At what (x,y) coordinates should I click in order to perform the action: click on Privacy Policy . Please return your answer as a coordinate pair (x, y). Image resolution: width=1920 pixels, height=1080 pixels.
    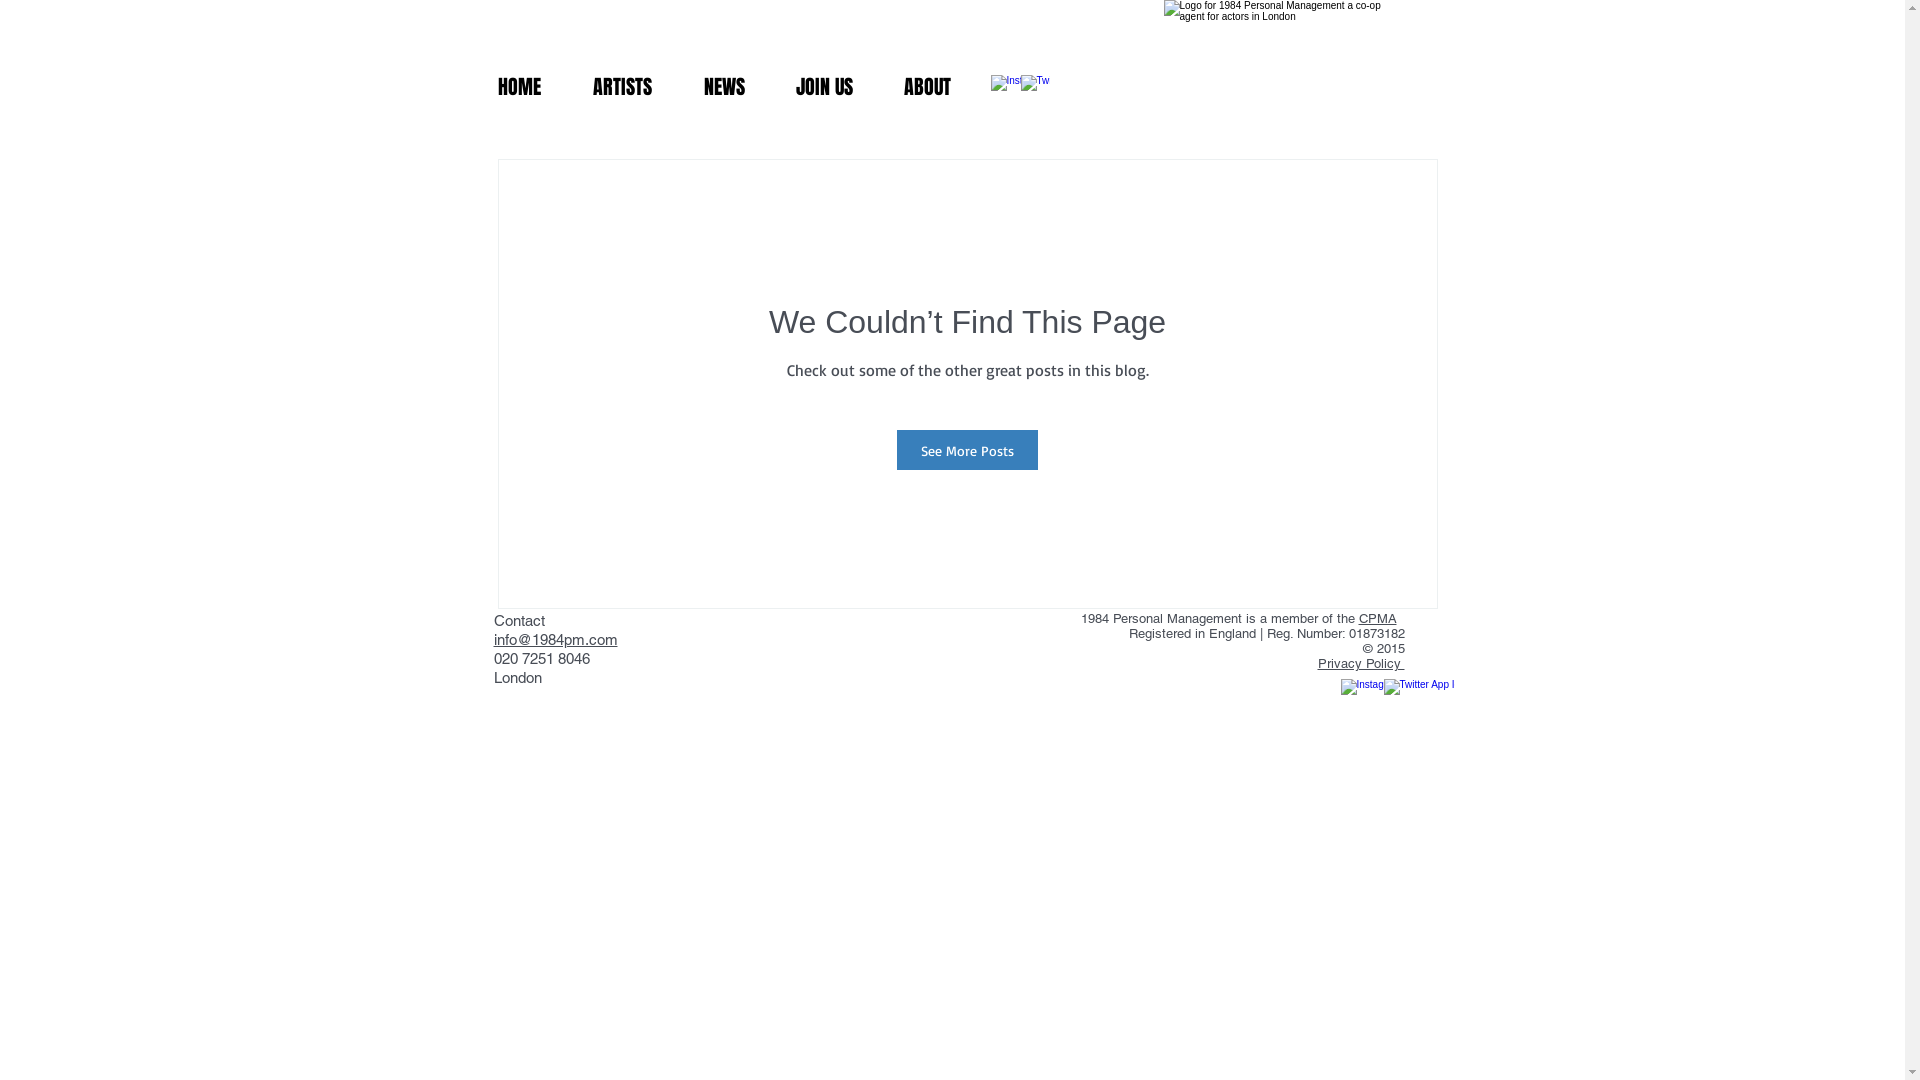
    Looking at the image, I should click on (1362, 664).